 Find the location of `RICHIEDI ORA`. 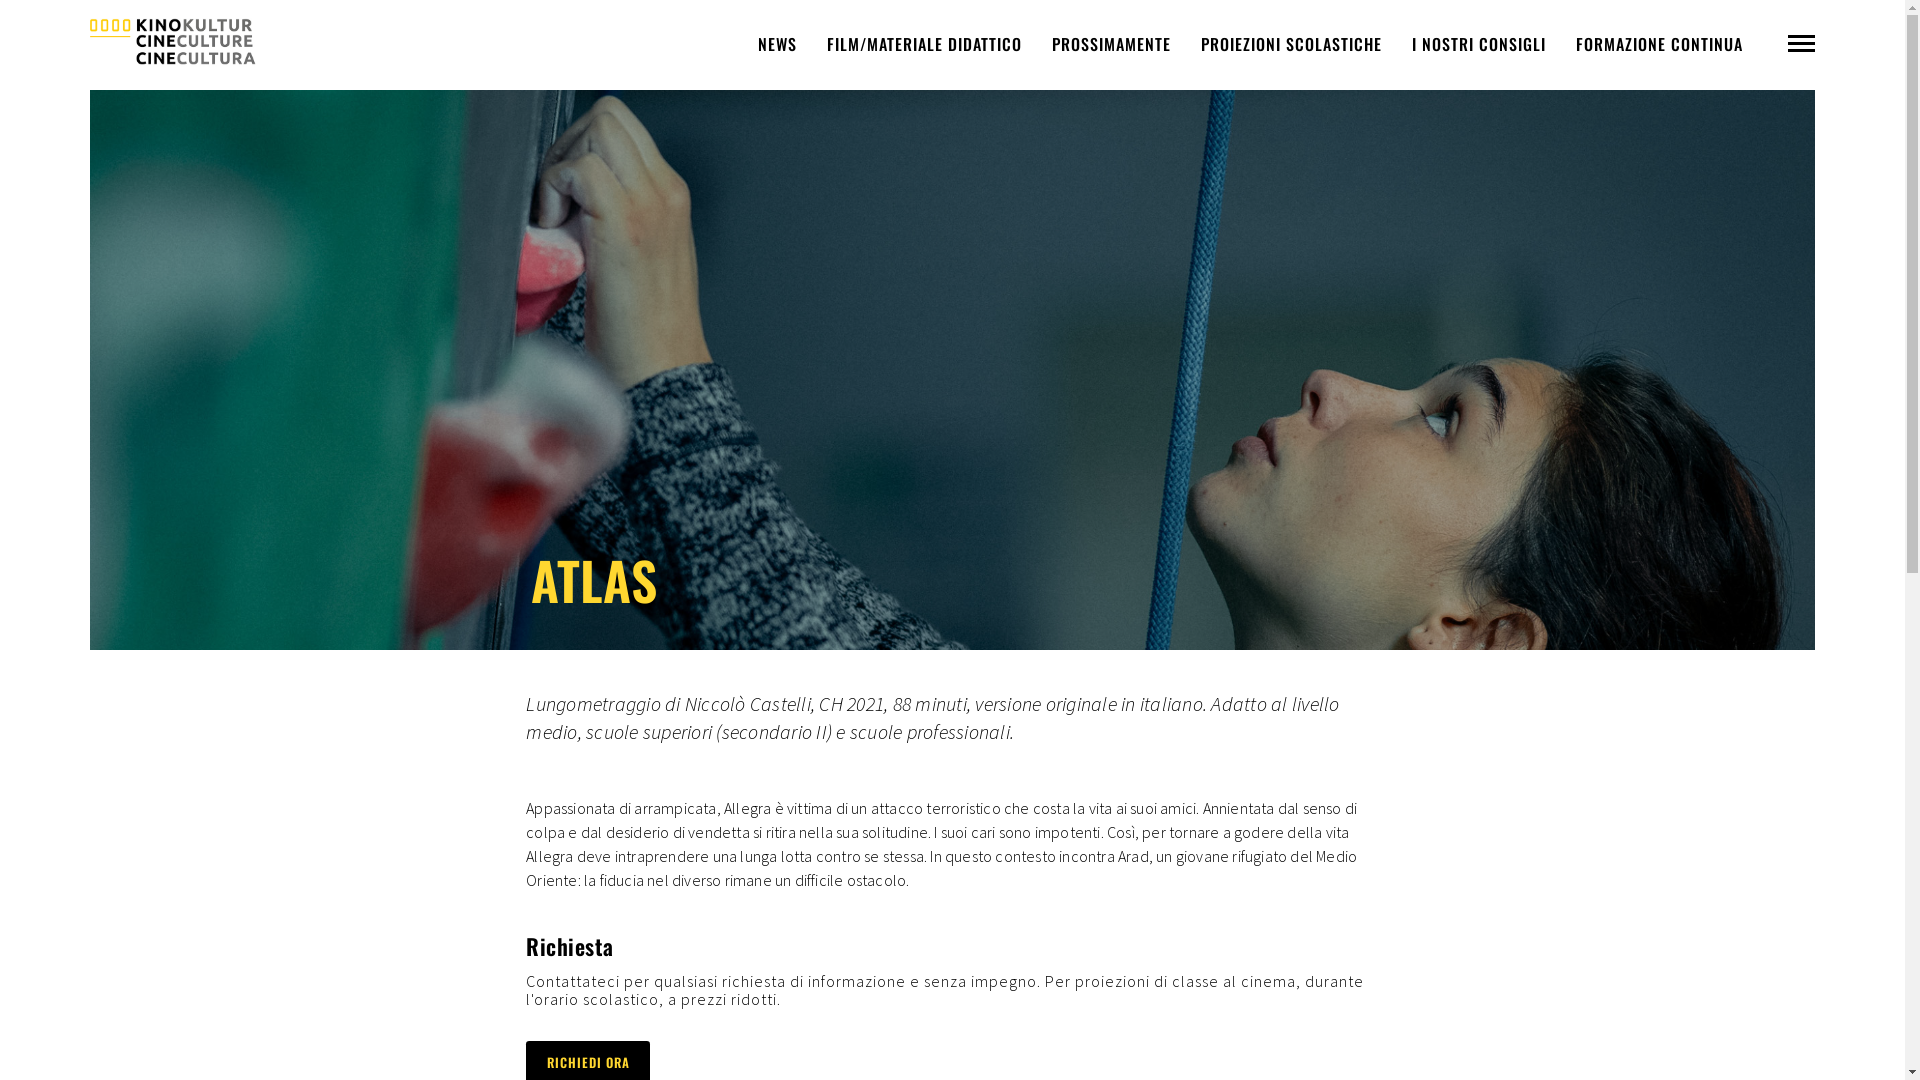

RICHIEDI ORA is located at coordinates (588, 1062).